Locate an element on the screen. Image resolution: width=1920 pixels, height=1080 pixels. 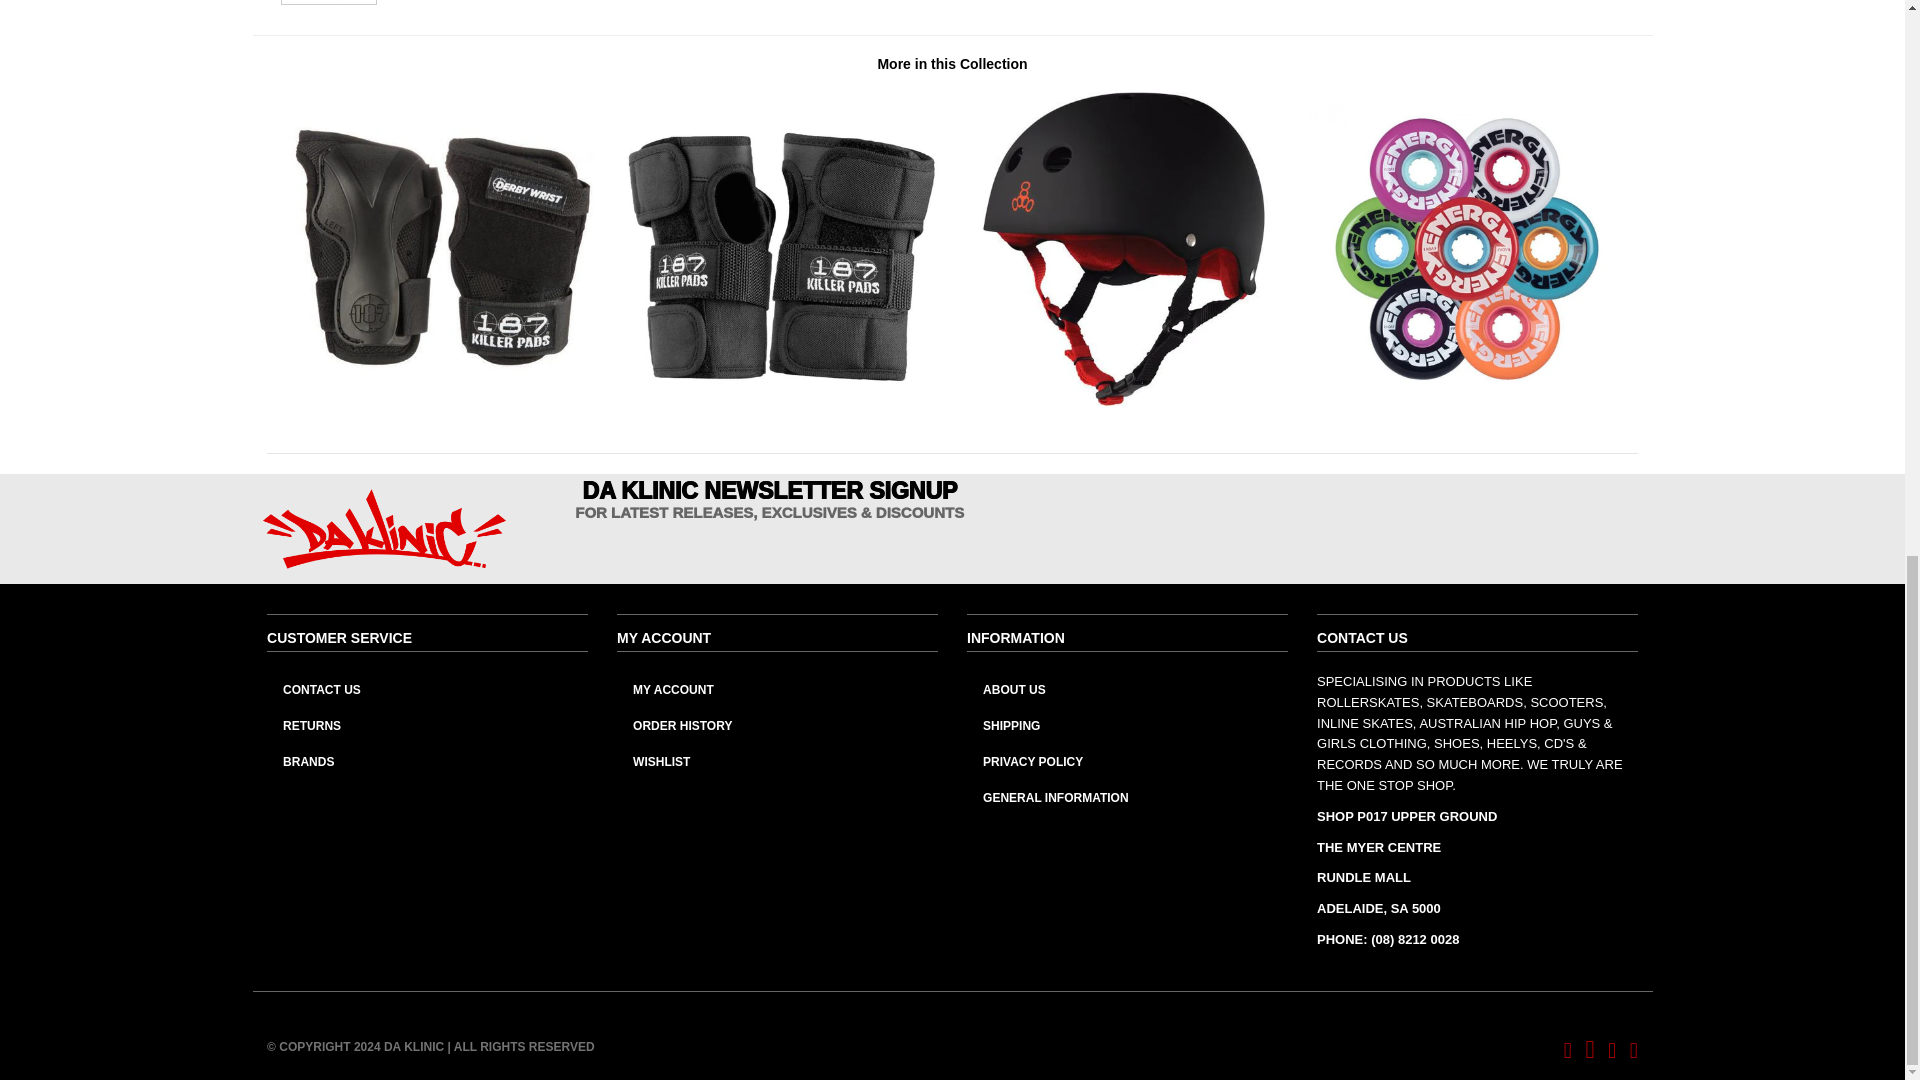
187 Derby Wrist Guards is located at coordinates (438, 402).